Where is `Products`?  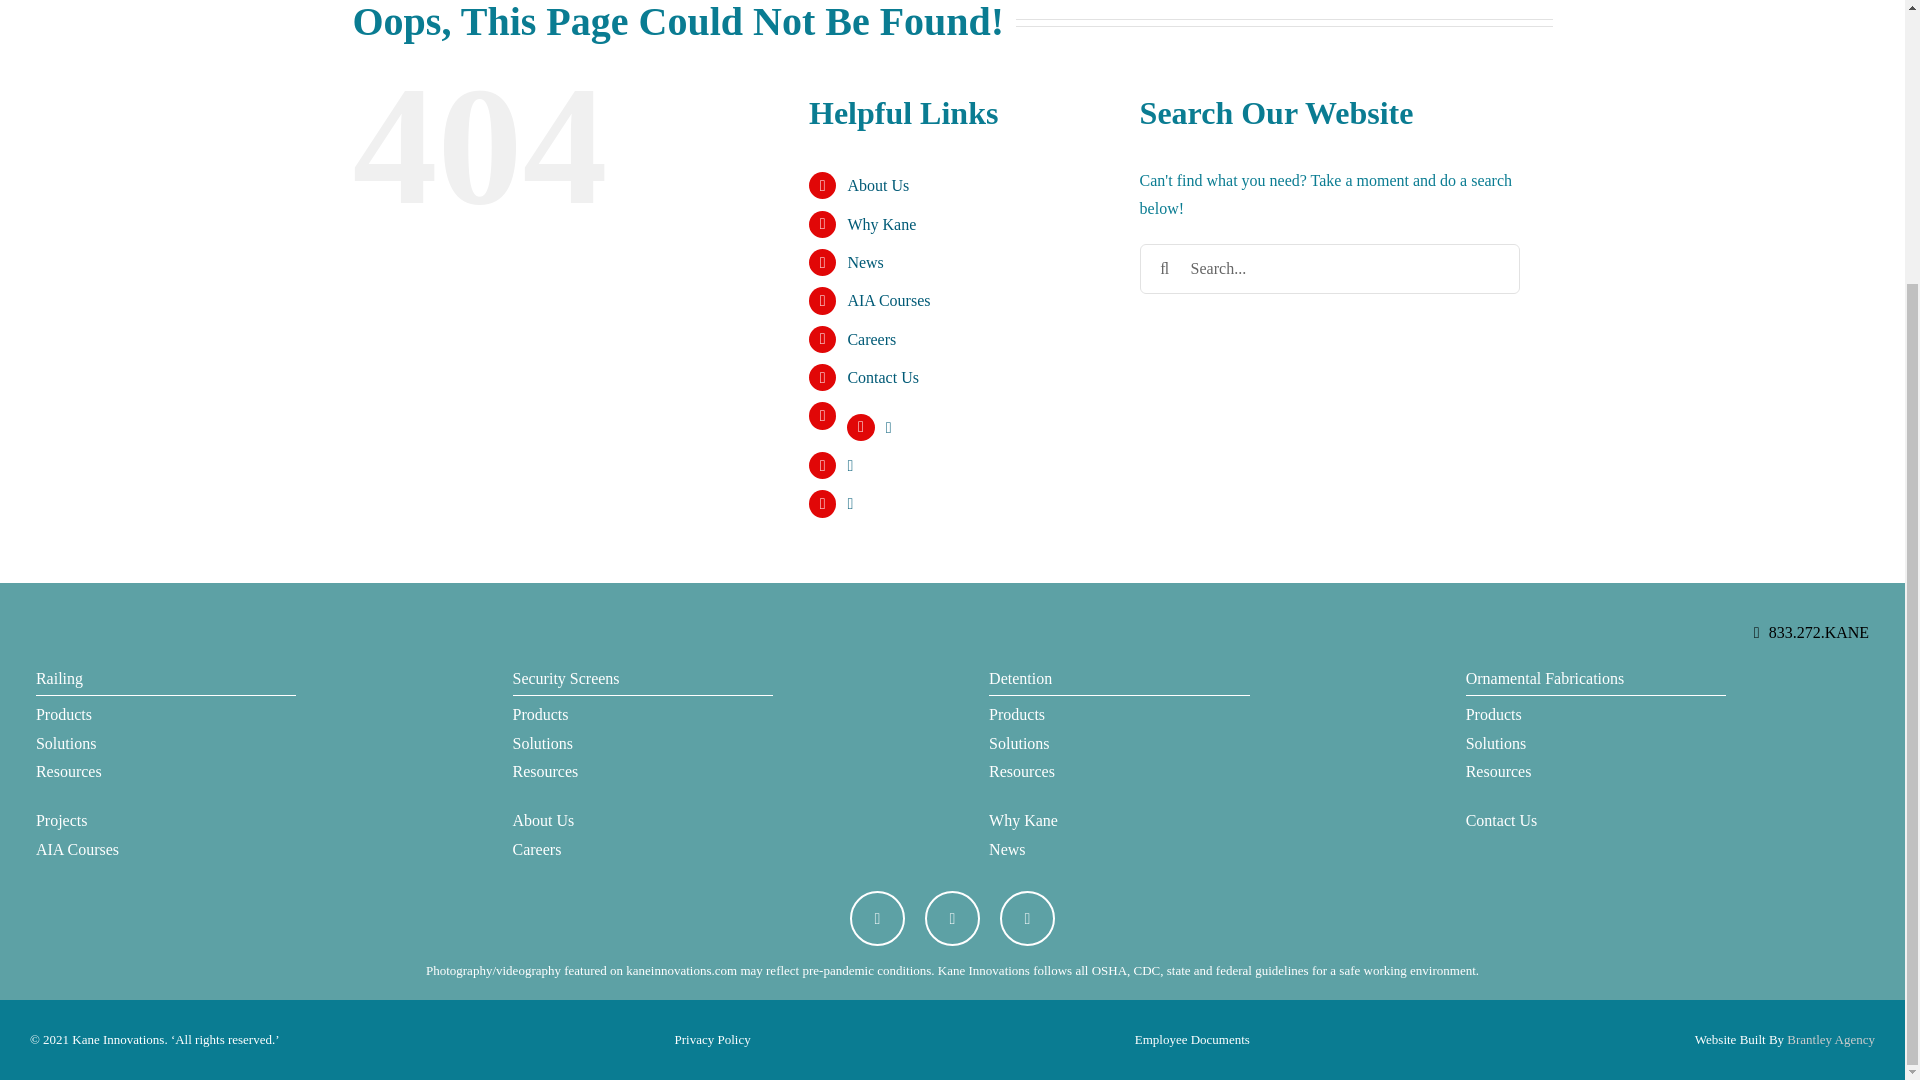 Products is located at coordinates (1596, 715).